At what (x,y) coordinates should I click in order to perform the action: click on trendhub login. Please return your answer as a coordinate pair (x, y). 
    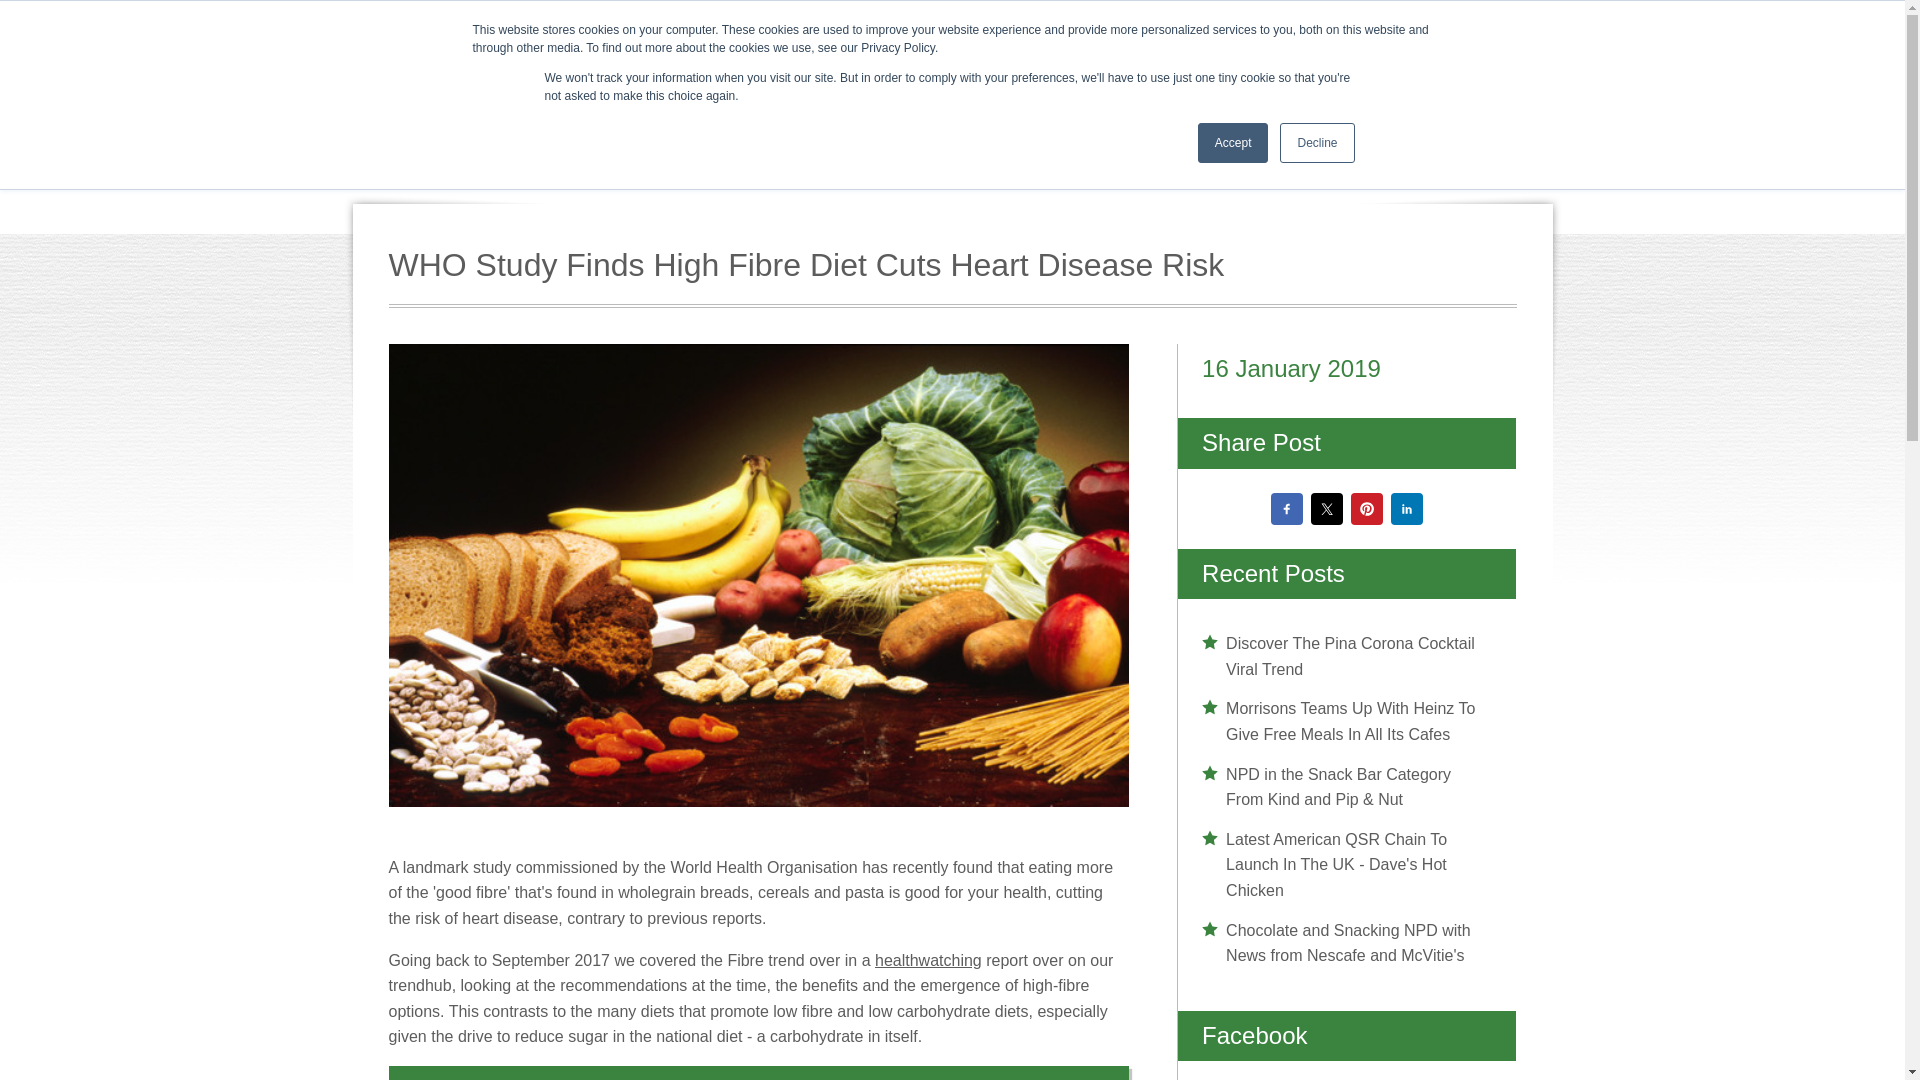
    Looking at the image, I should click on (1478, 89).